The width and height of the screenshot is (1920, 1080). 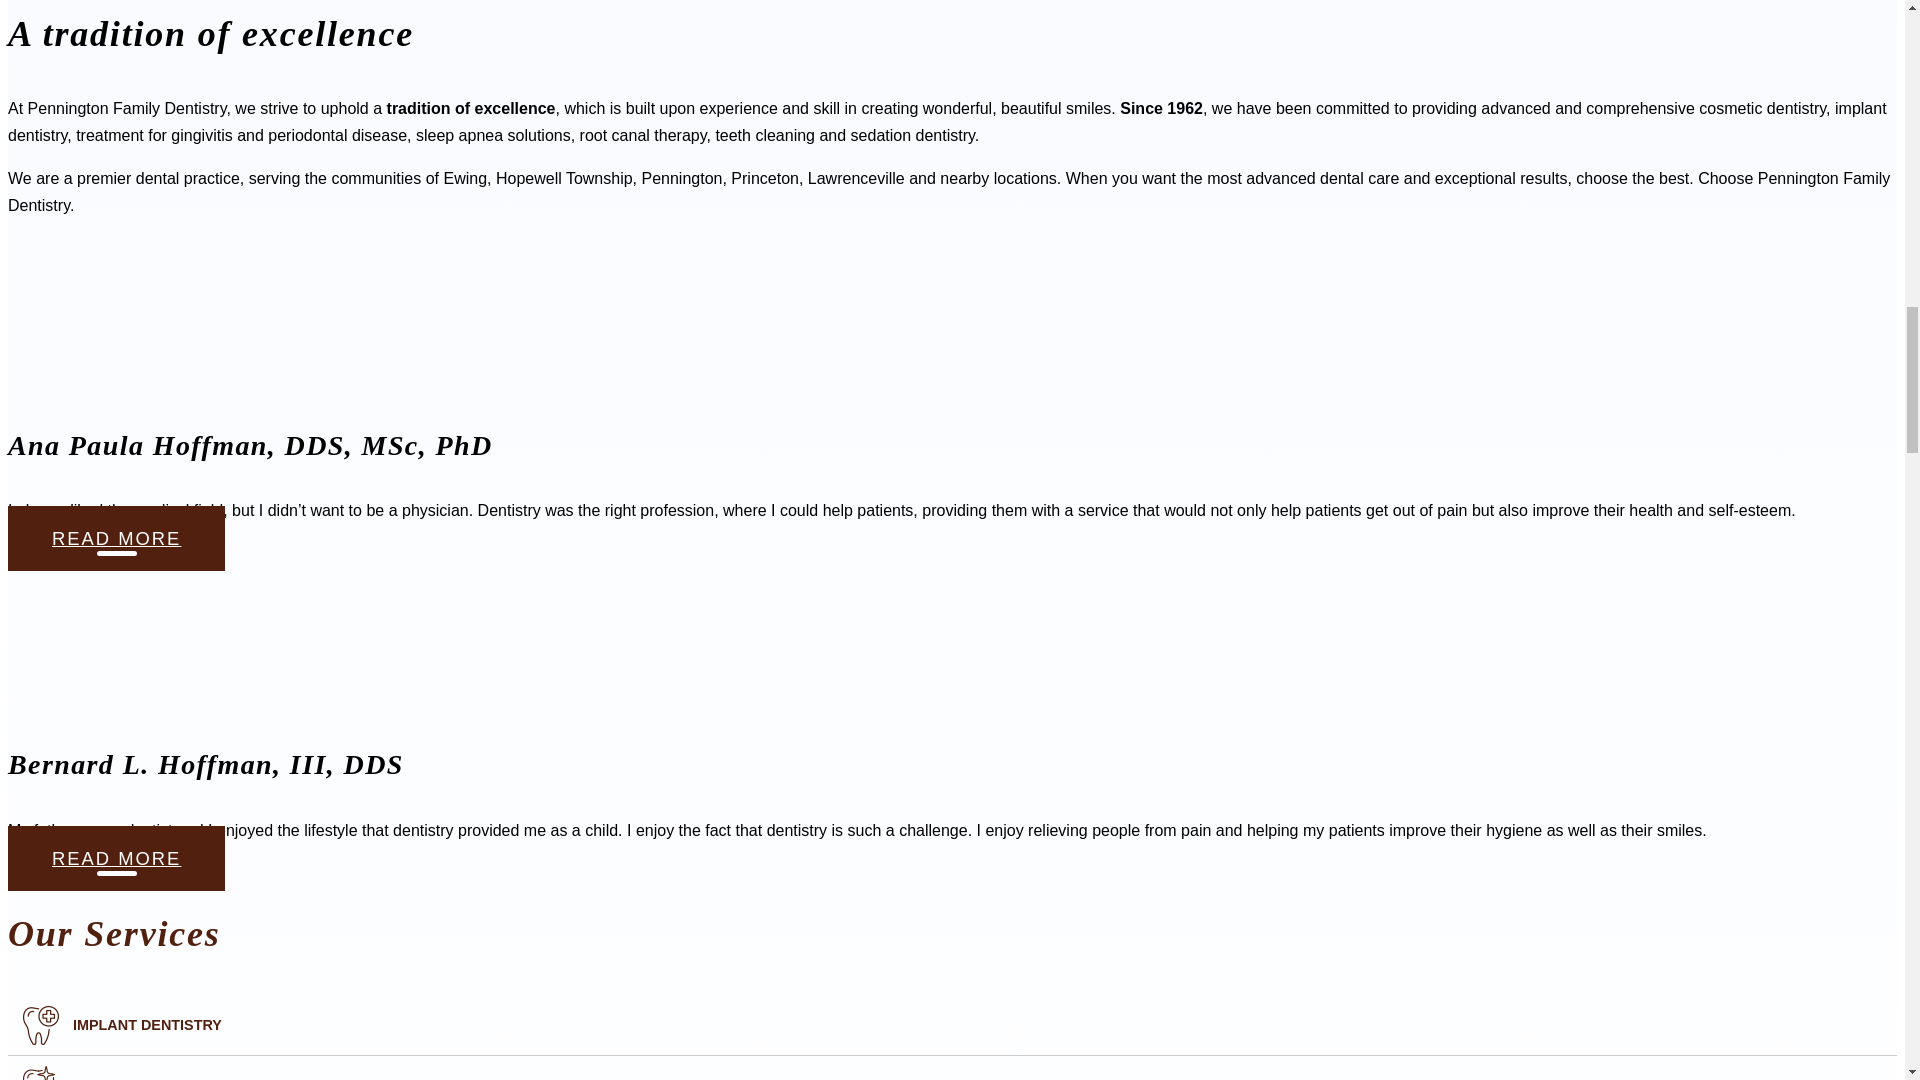 I want to click on READ MORE, so click(x=116, y=538).